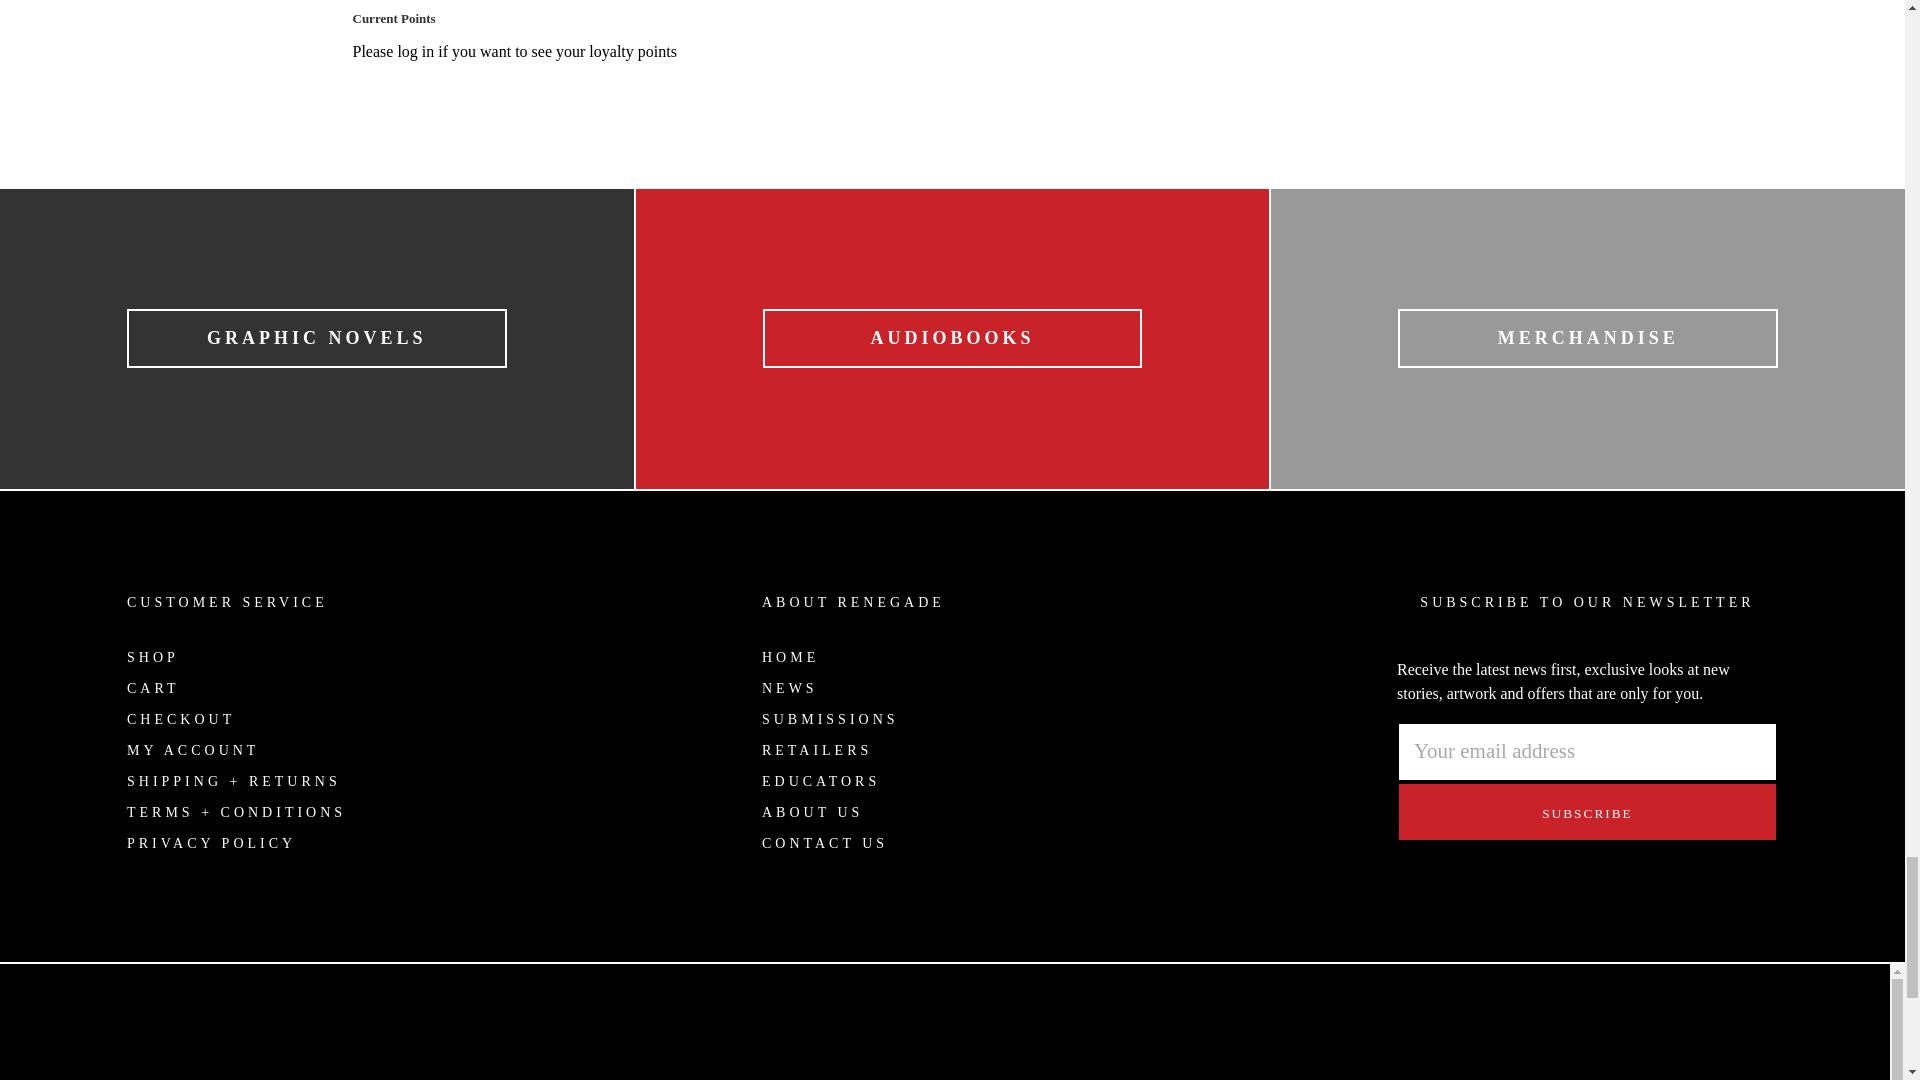  What do you see at coordinates (1587, 812) in the screenshot?
I see `Subscribe` at bounding box center [1587, 812].